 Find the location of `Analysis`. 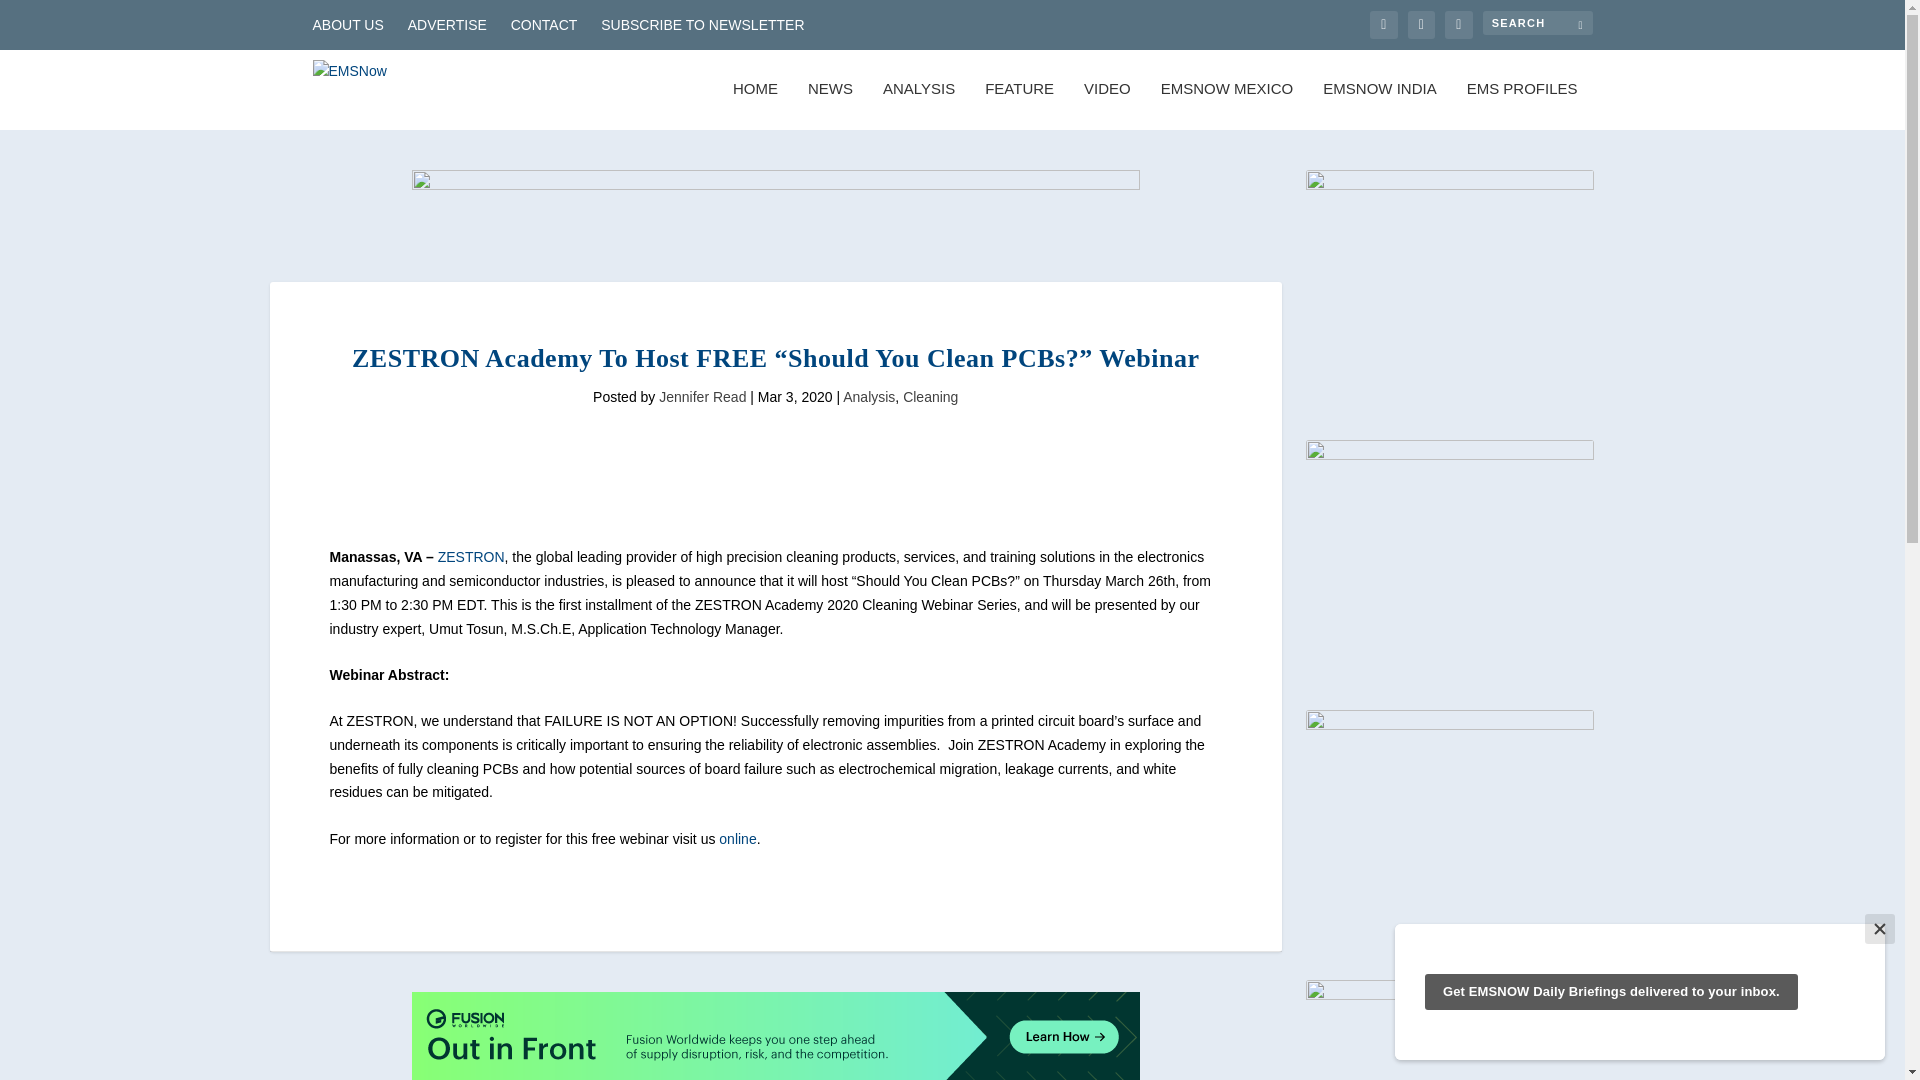

Analysis is located at coordinates (868, 396).